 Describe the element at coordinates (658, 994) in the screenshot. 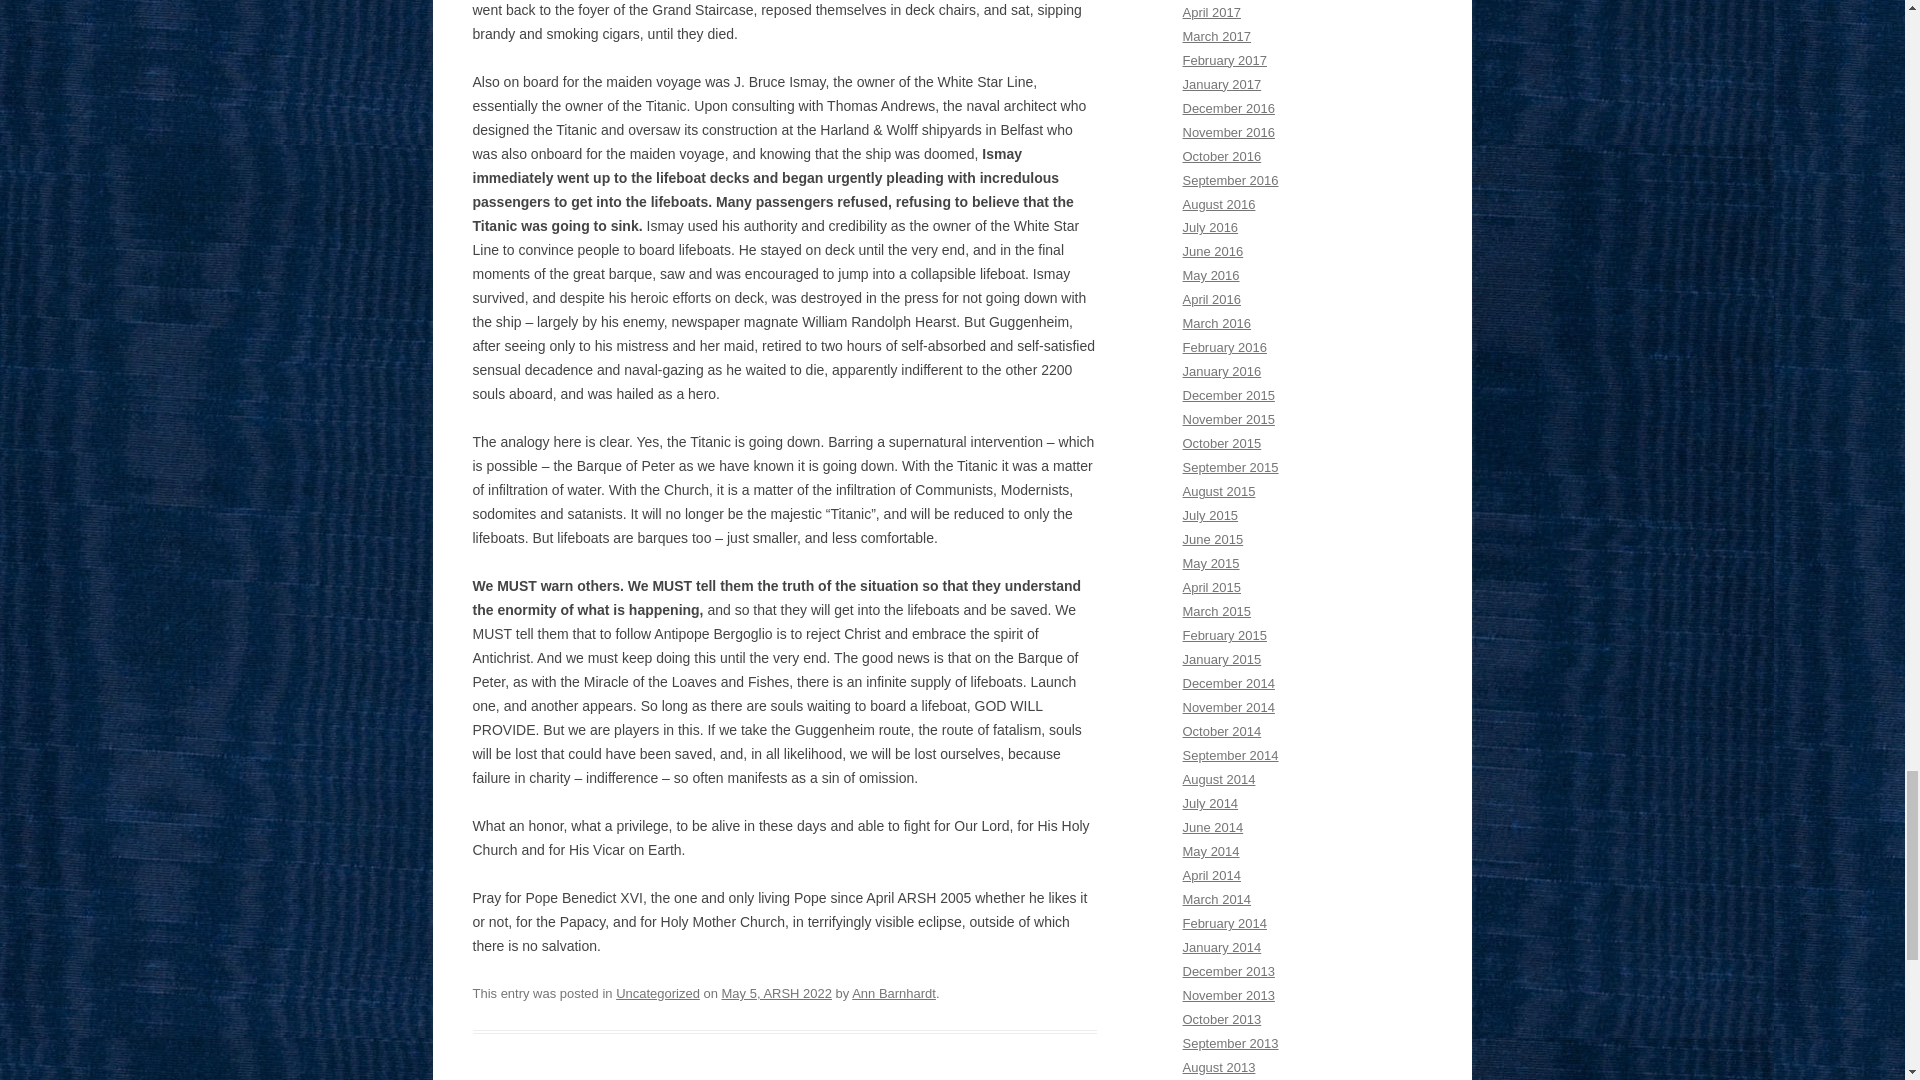

I see `Uncategorized` at that location.